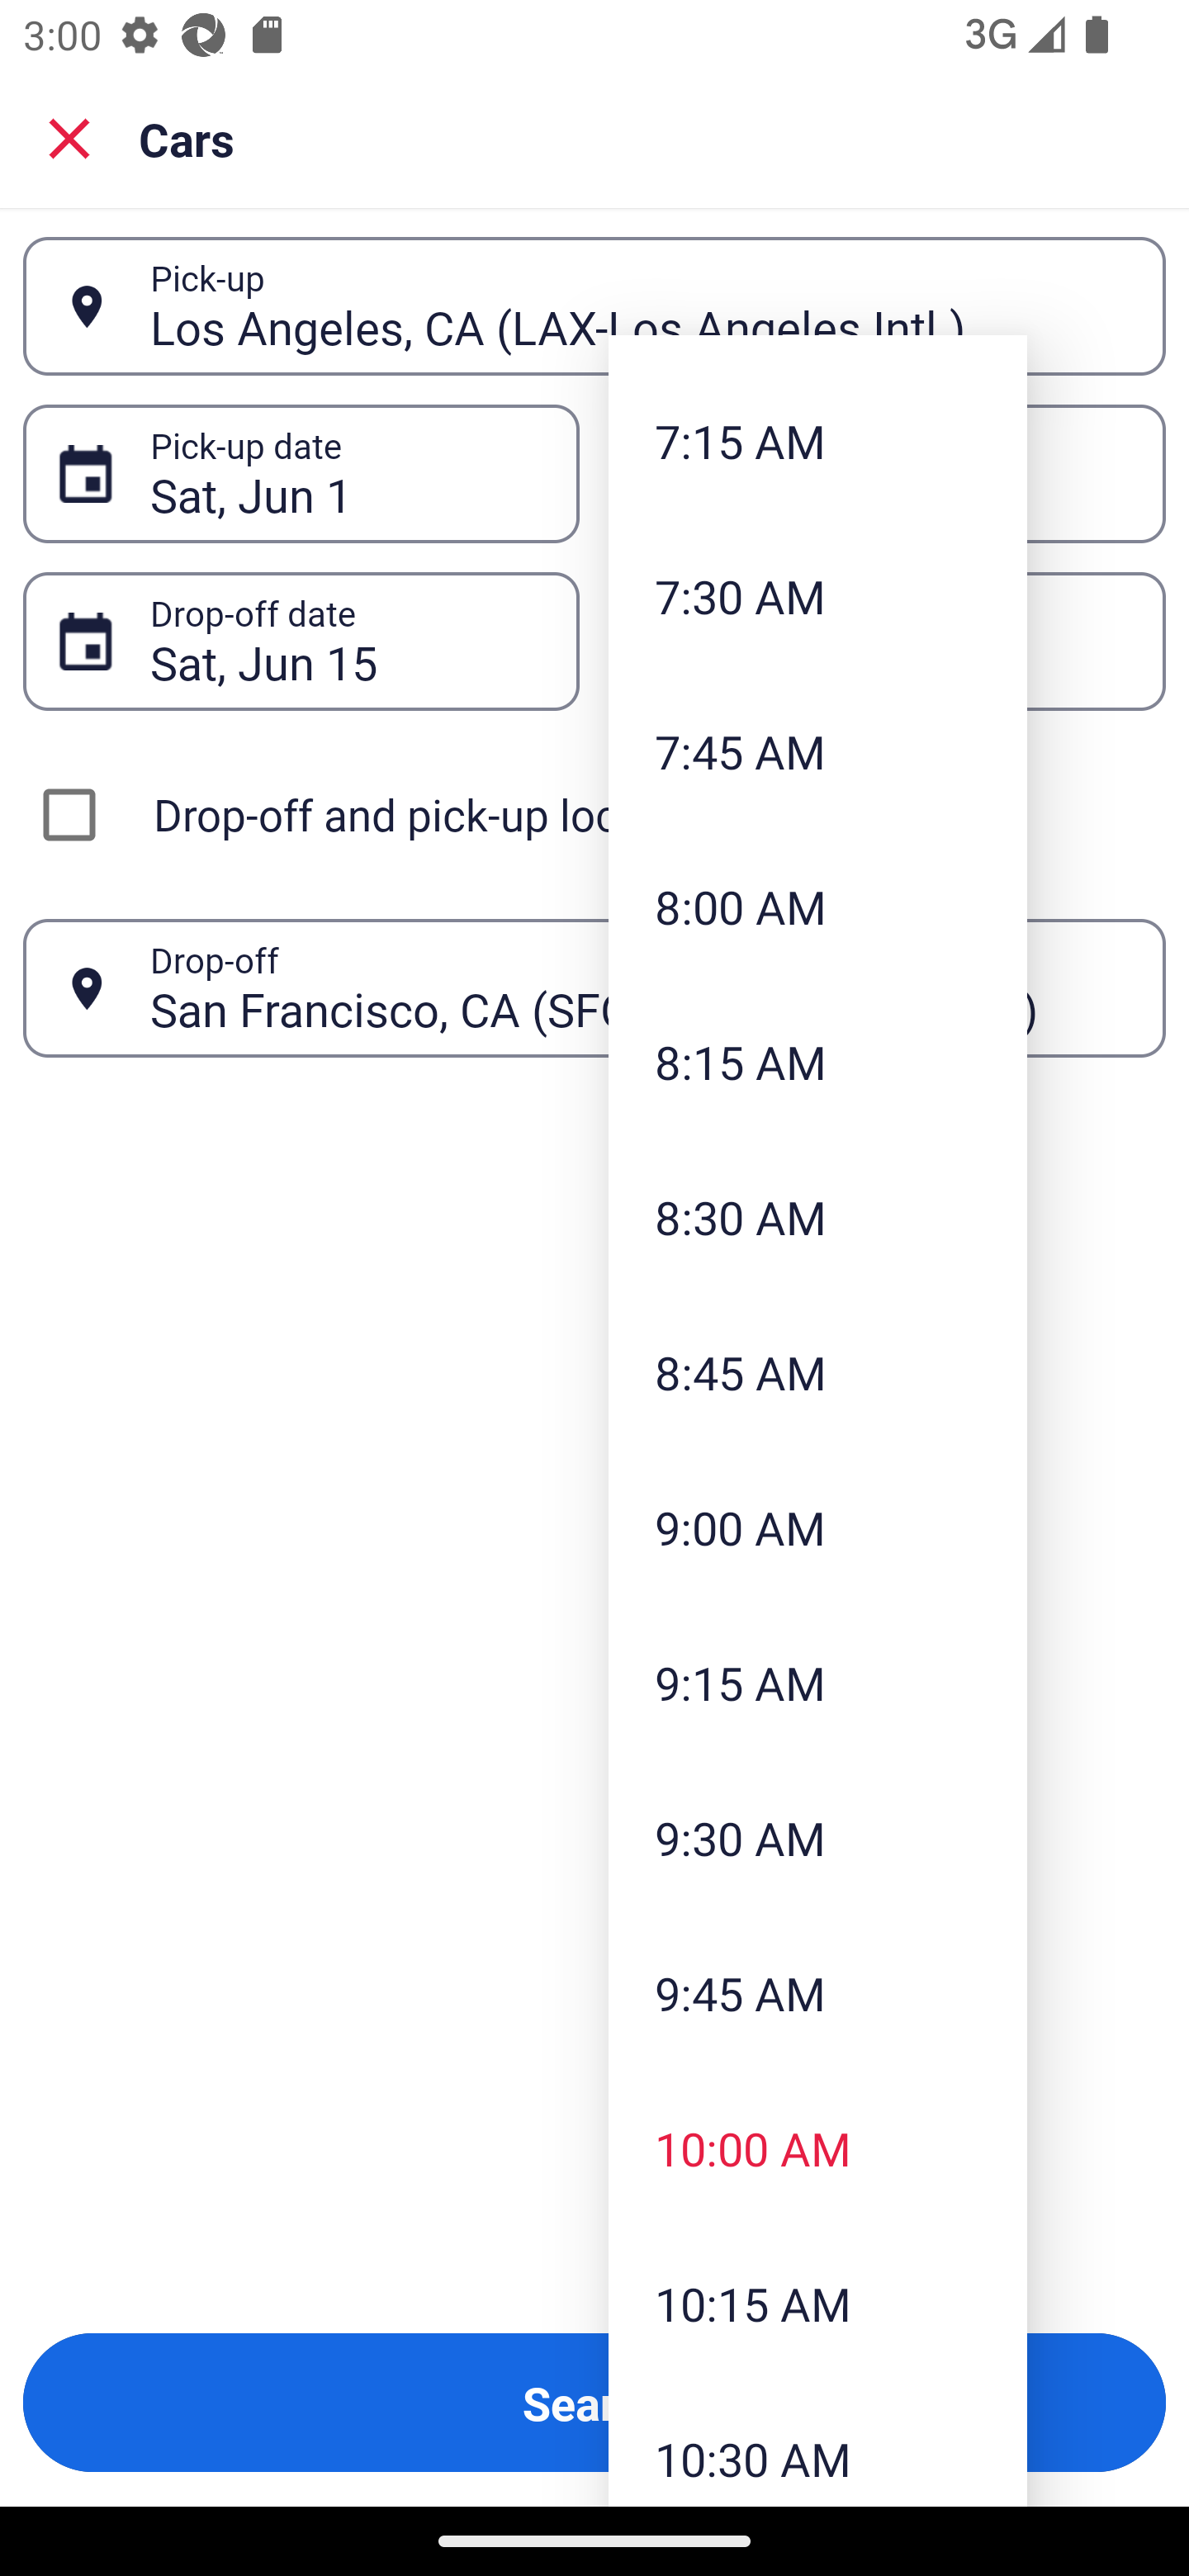 The width and height of the screenshot is (1189, 2576). What do you see at coordinates (817, 2148) in the screenshot?
I see `10:00 AM` at bounding box center [817, 2148].